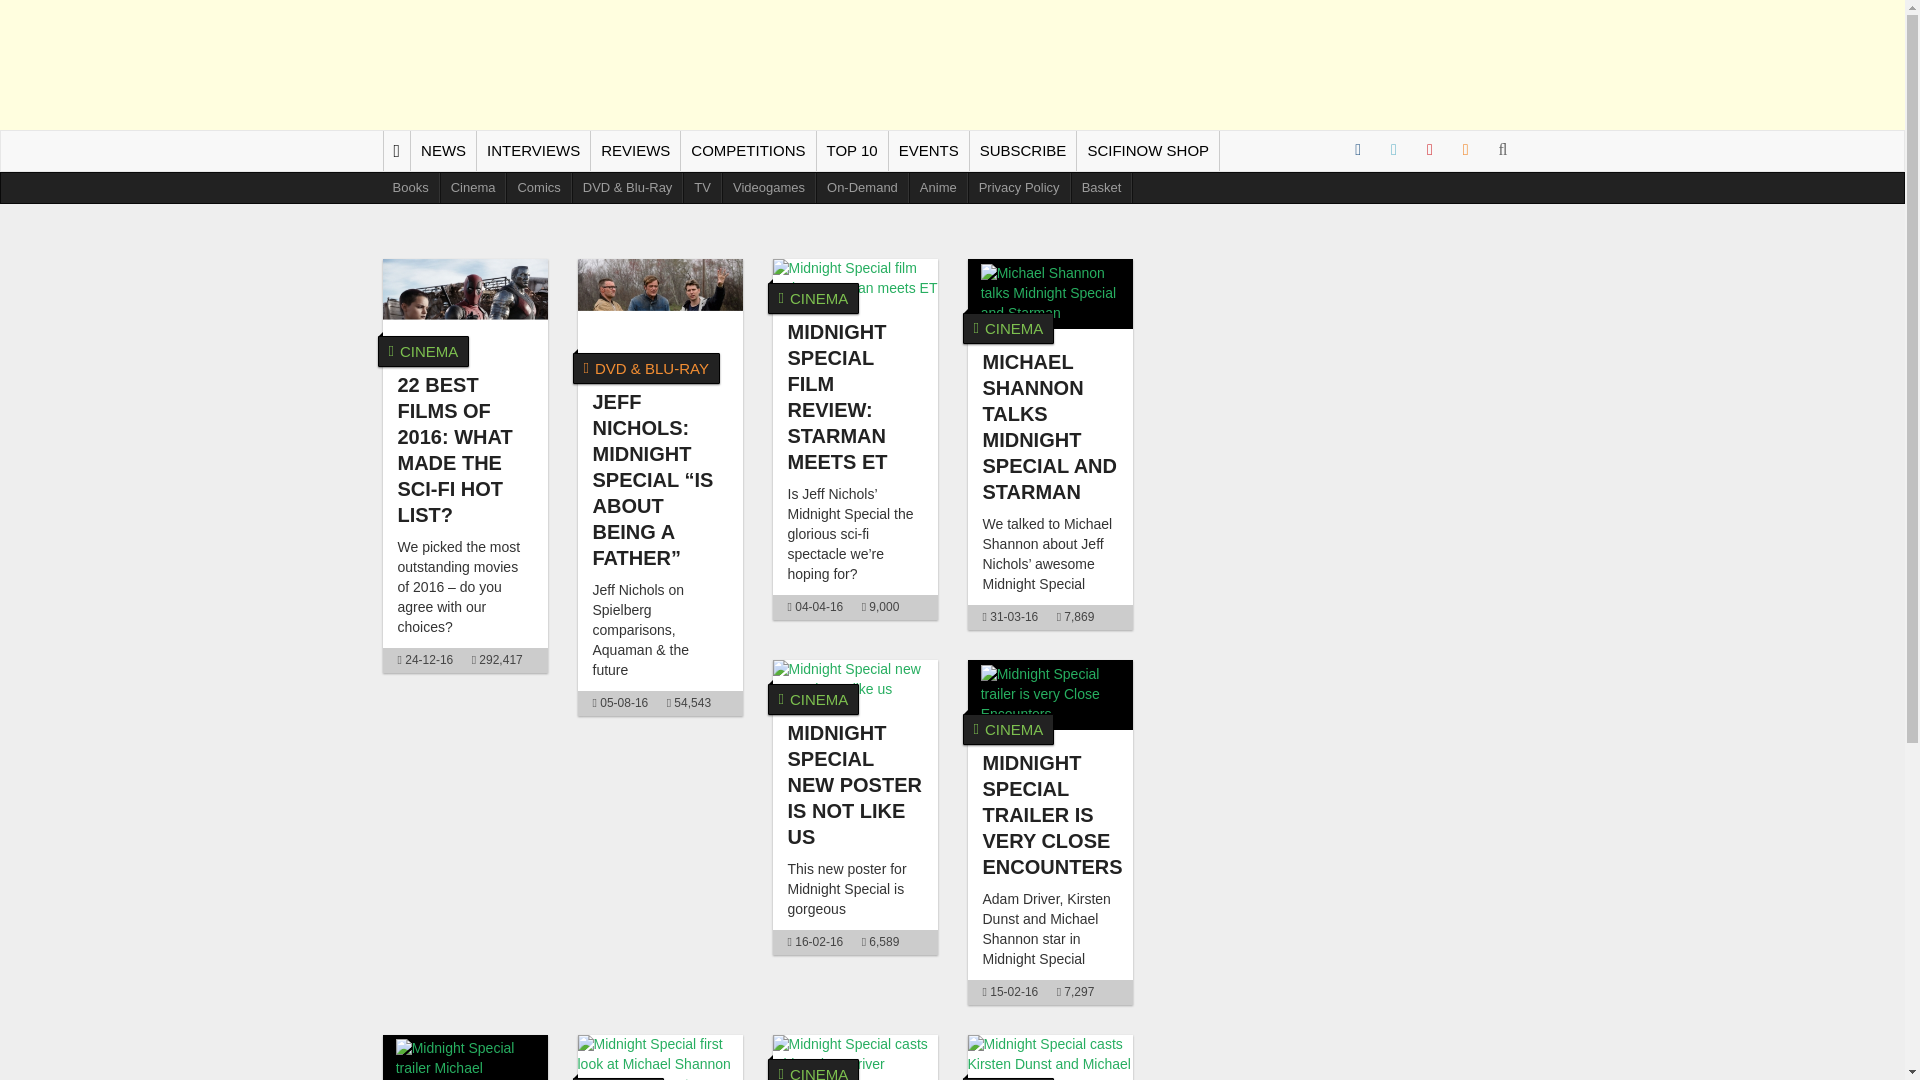 This screenshot has width=1920, height=1080. What do you see at coordinates (410, 188) in the screenshot?
I see `Books` at bounding box center [410, 188].